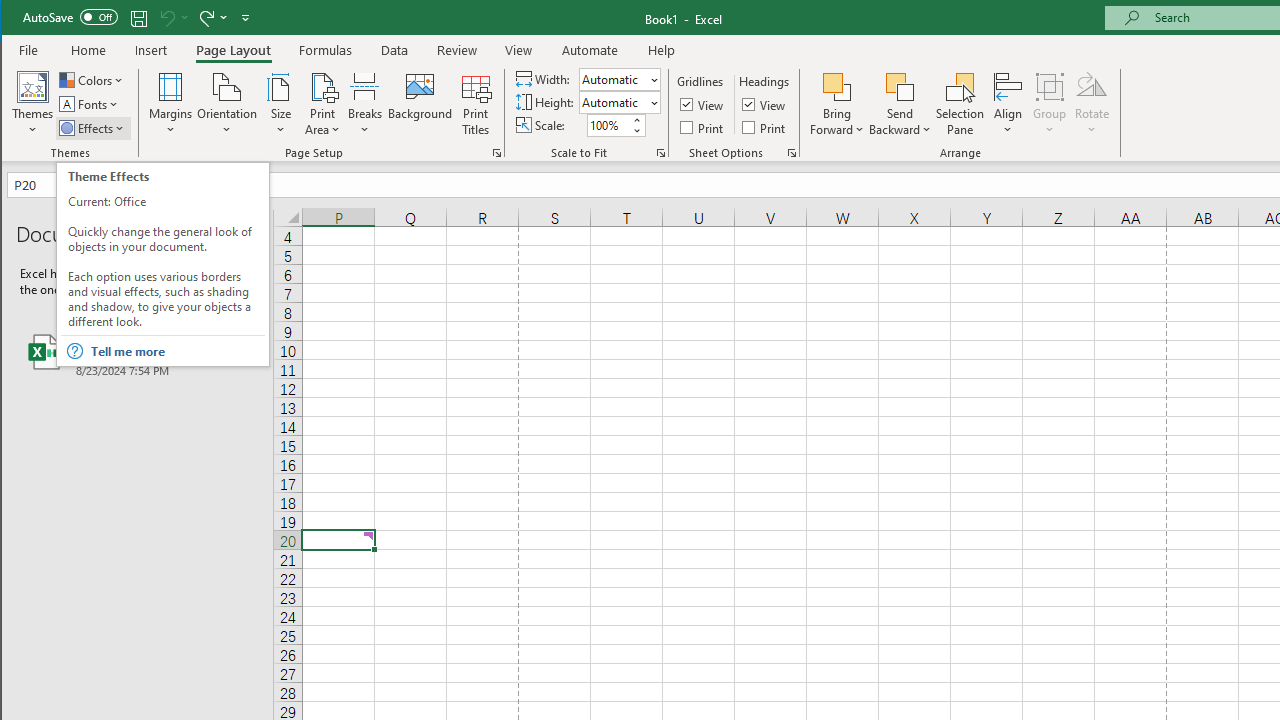  What do you see at coordinates (608, 125) in the screenshot?
I see `Scale` at bounding box center [608, 125].